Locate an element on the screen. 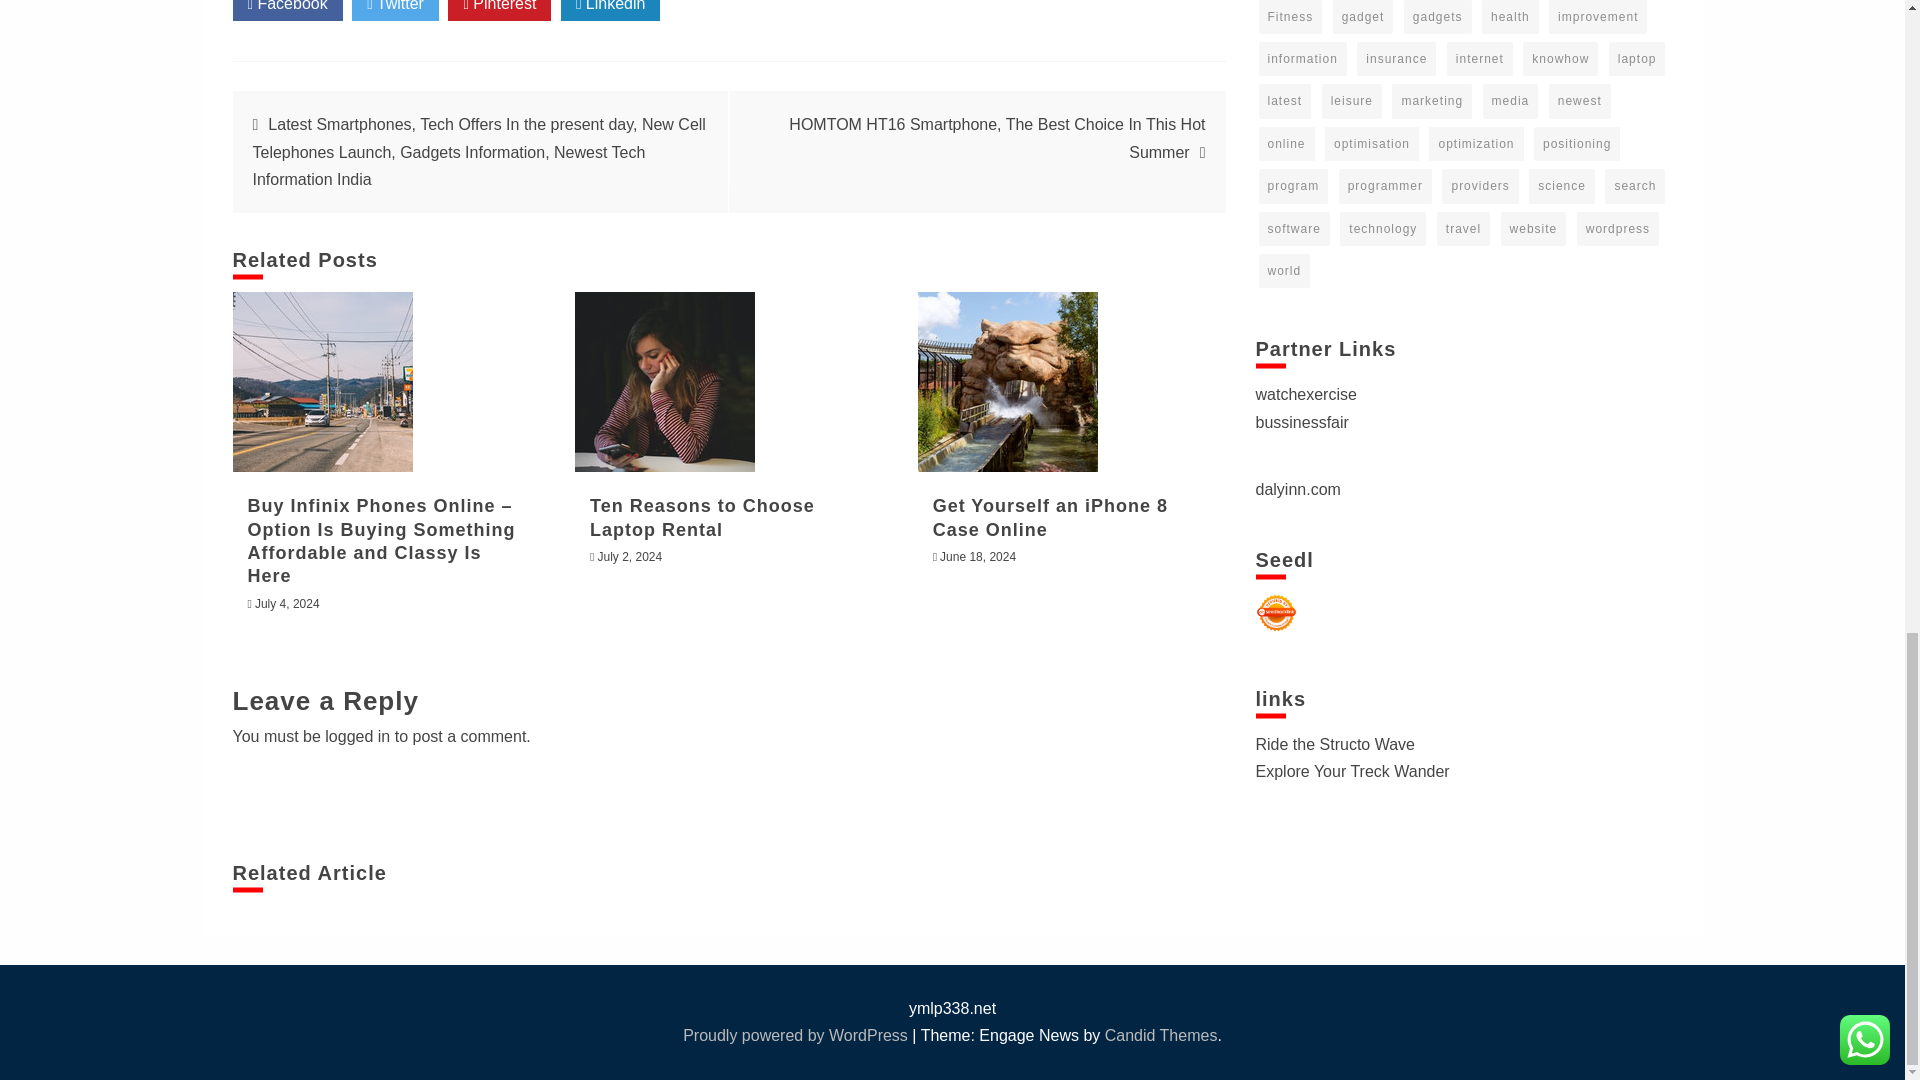 The height and width of the screenshot is (1080, 1920). HOMTOM HT16 Smartphone, The Best Choice In This Hot Summer is located at coordinates (997, 137).